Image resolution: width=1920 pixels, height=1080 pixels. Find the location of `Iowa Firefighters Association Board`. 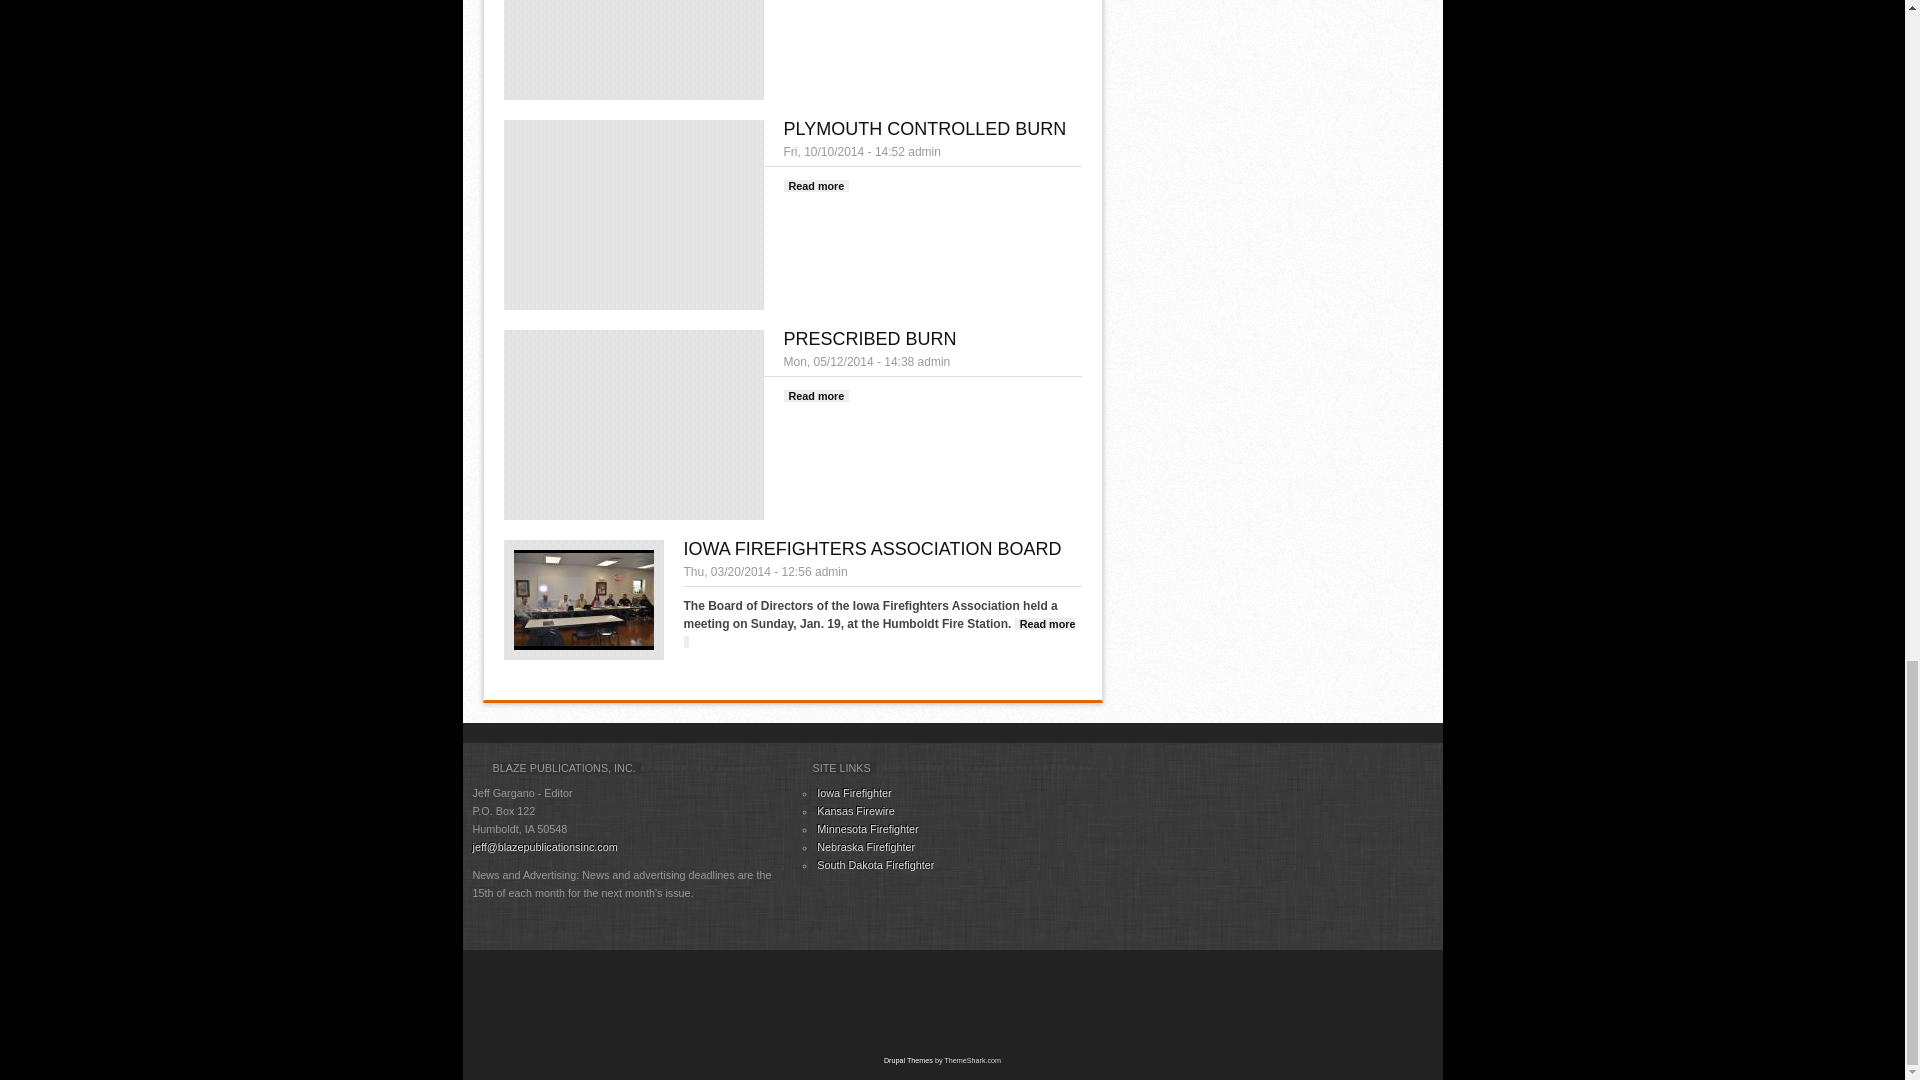

Iowa Firefighters Association Board is located at coordinates (879, 632).